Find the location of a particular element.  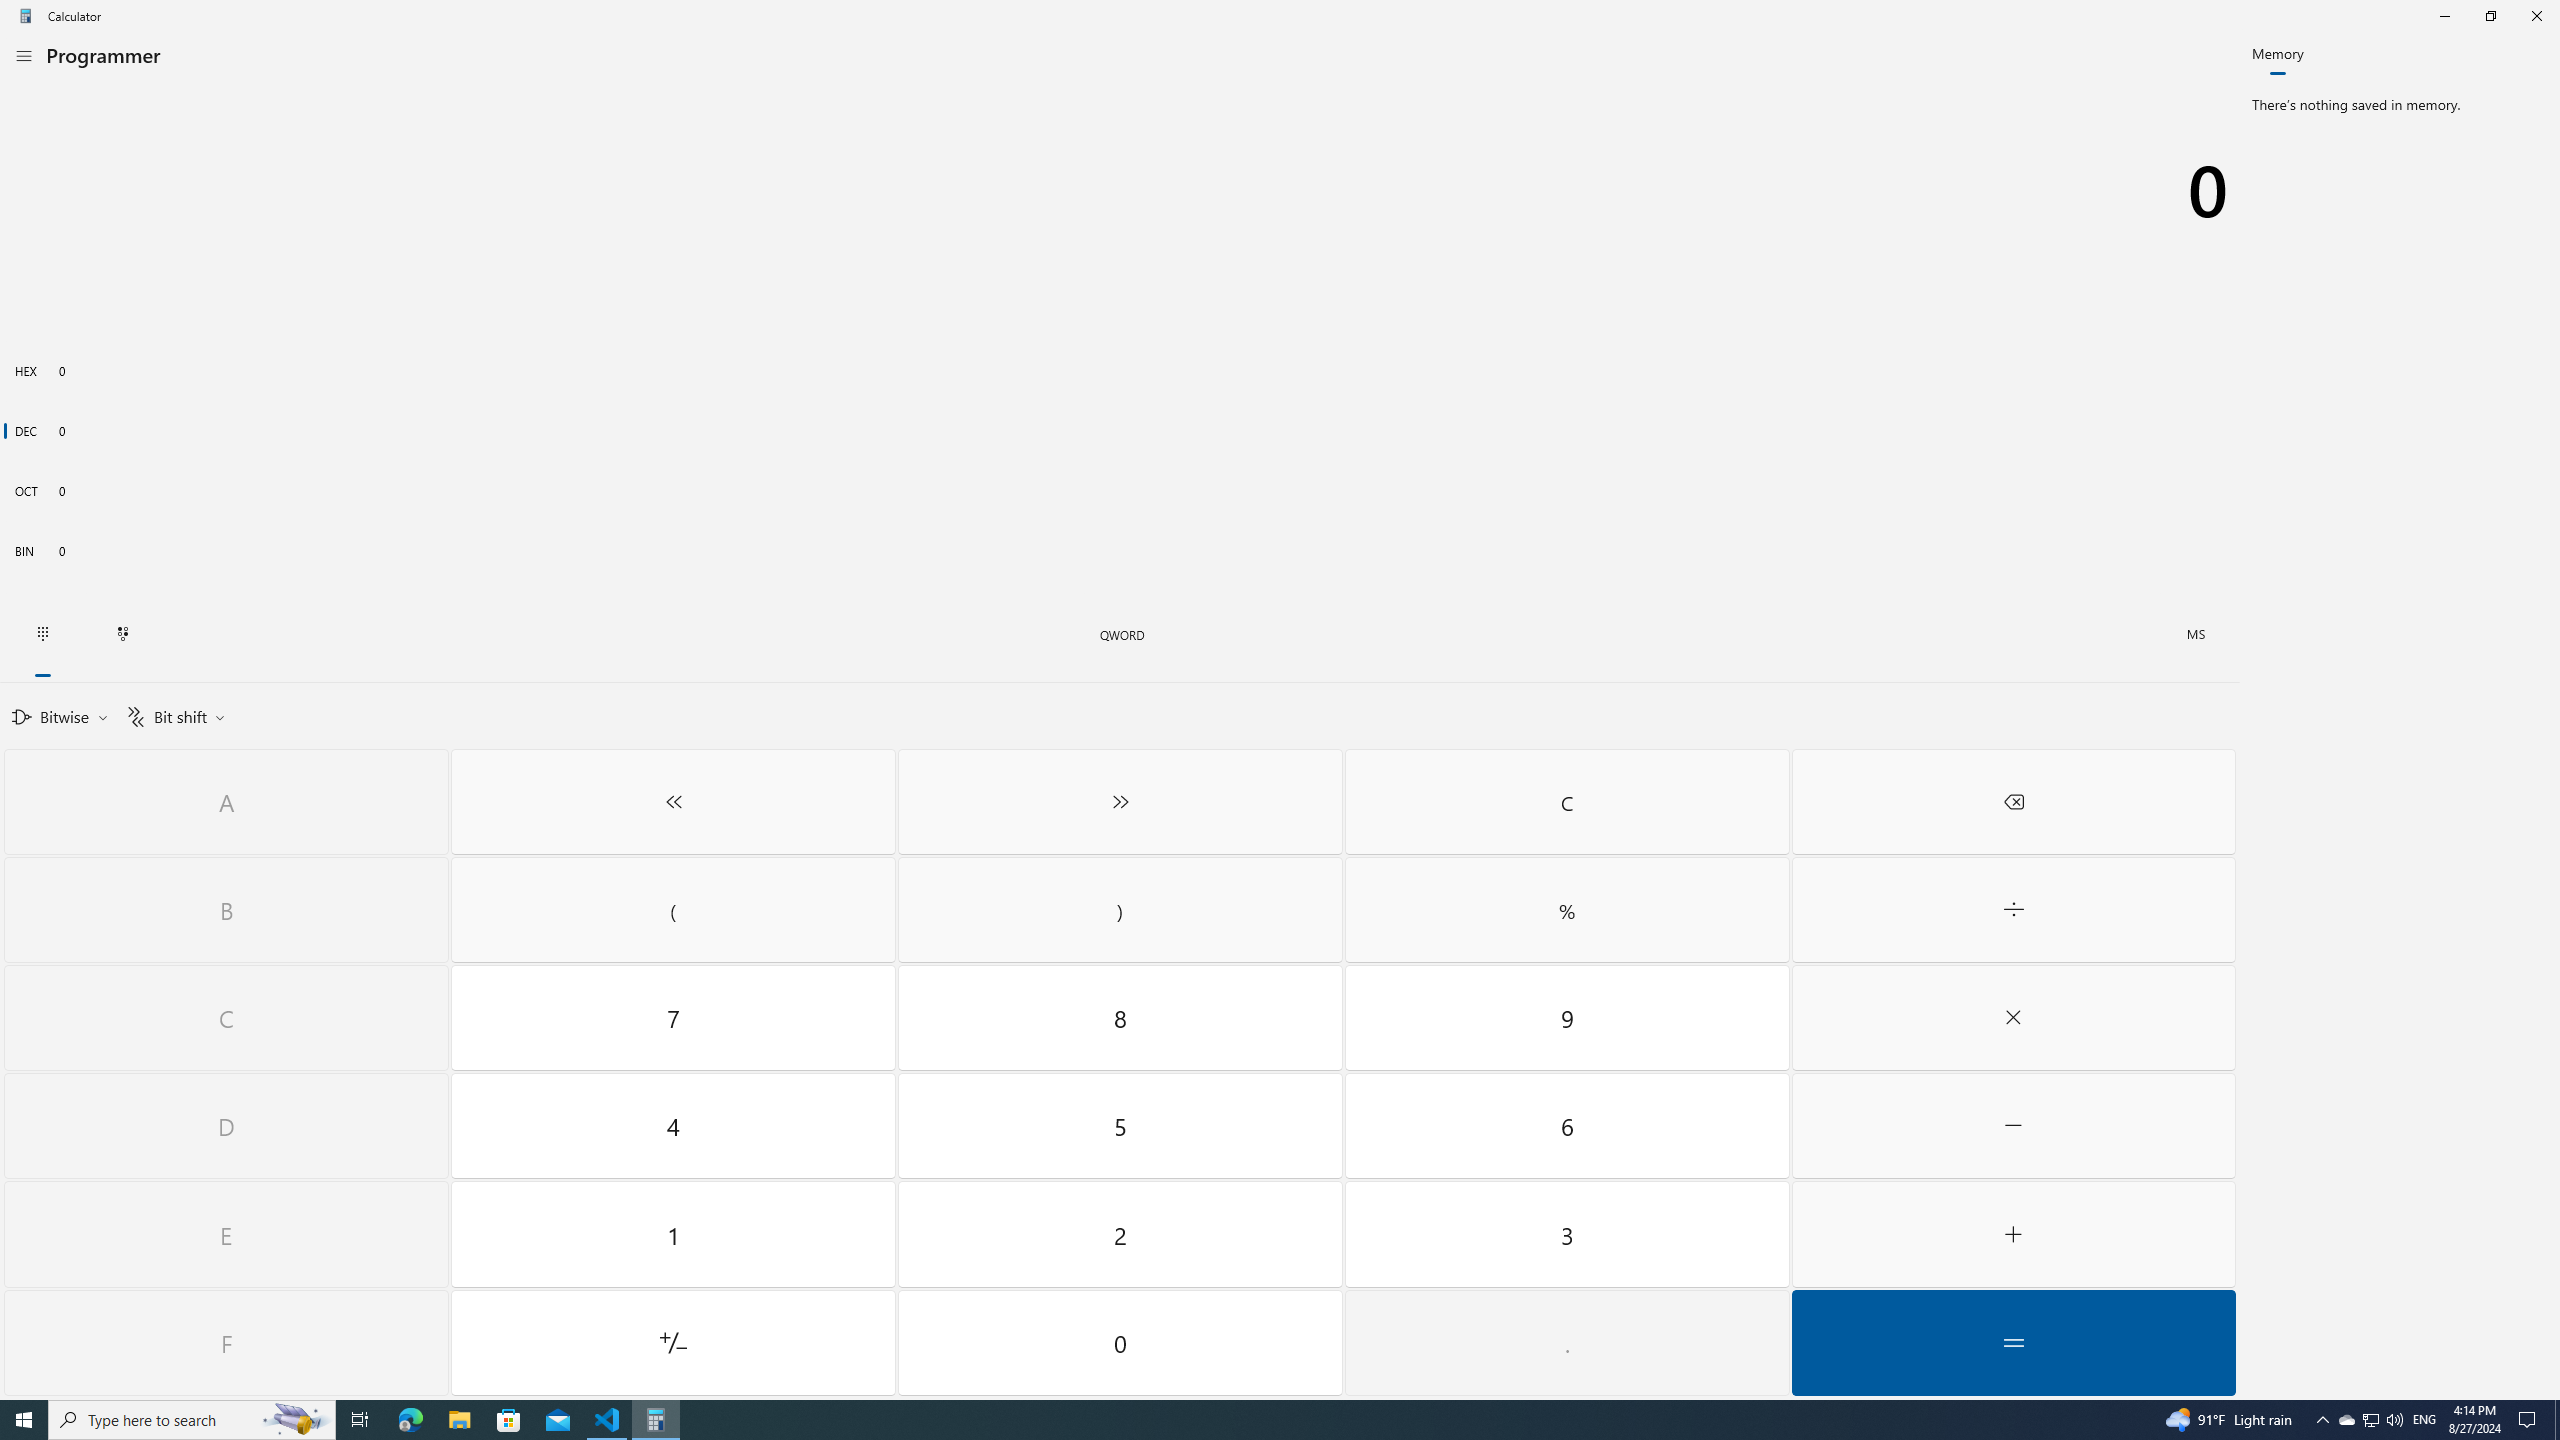

Six is located at coordinates (226, 1018).